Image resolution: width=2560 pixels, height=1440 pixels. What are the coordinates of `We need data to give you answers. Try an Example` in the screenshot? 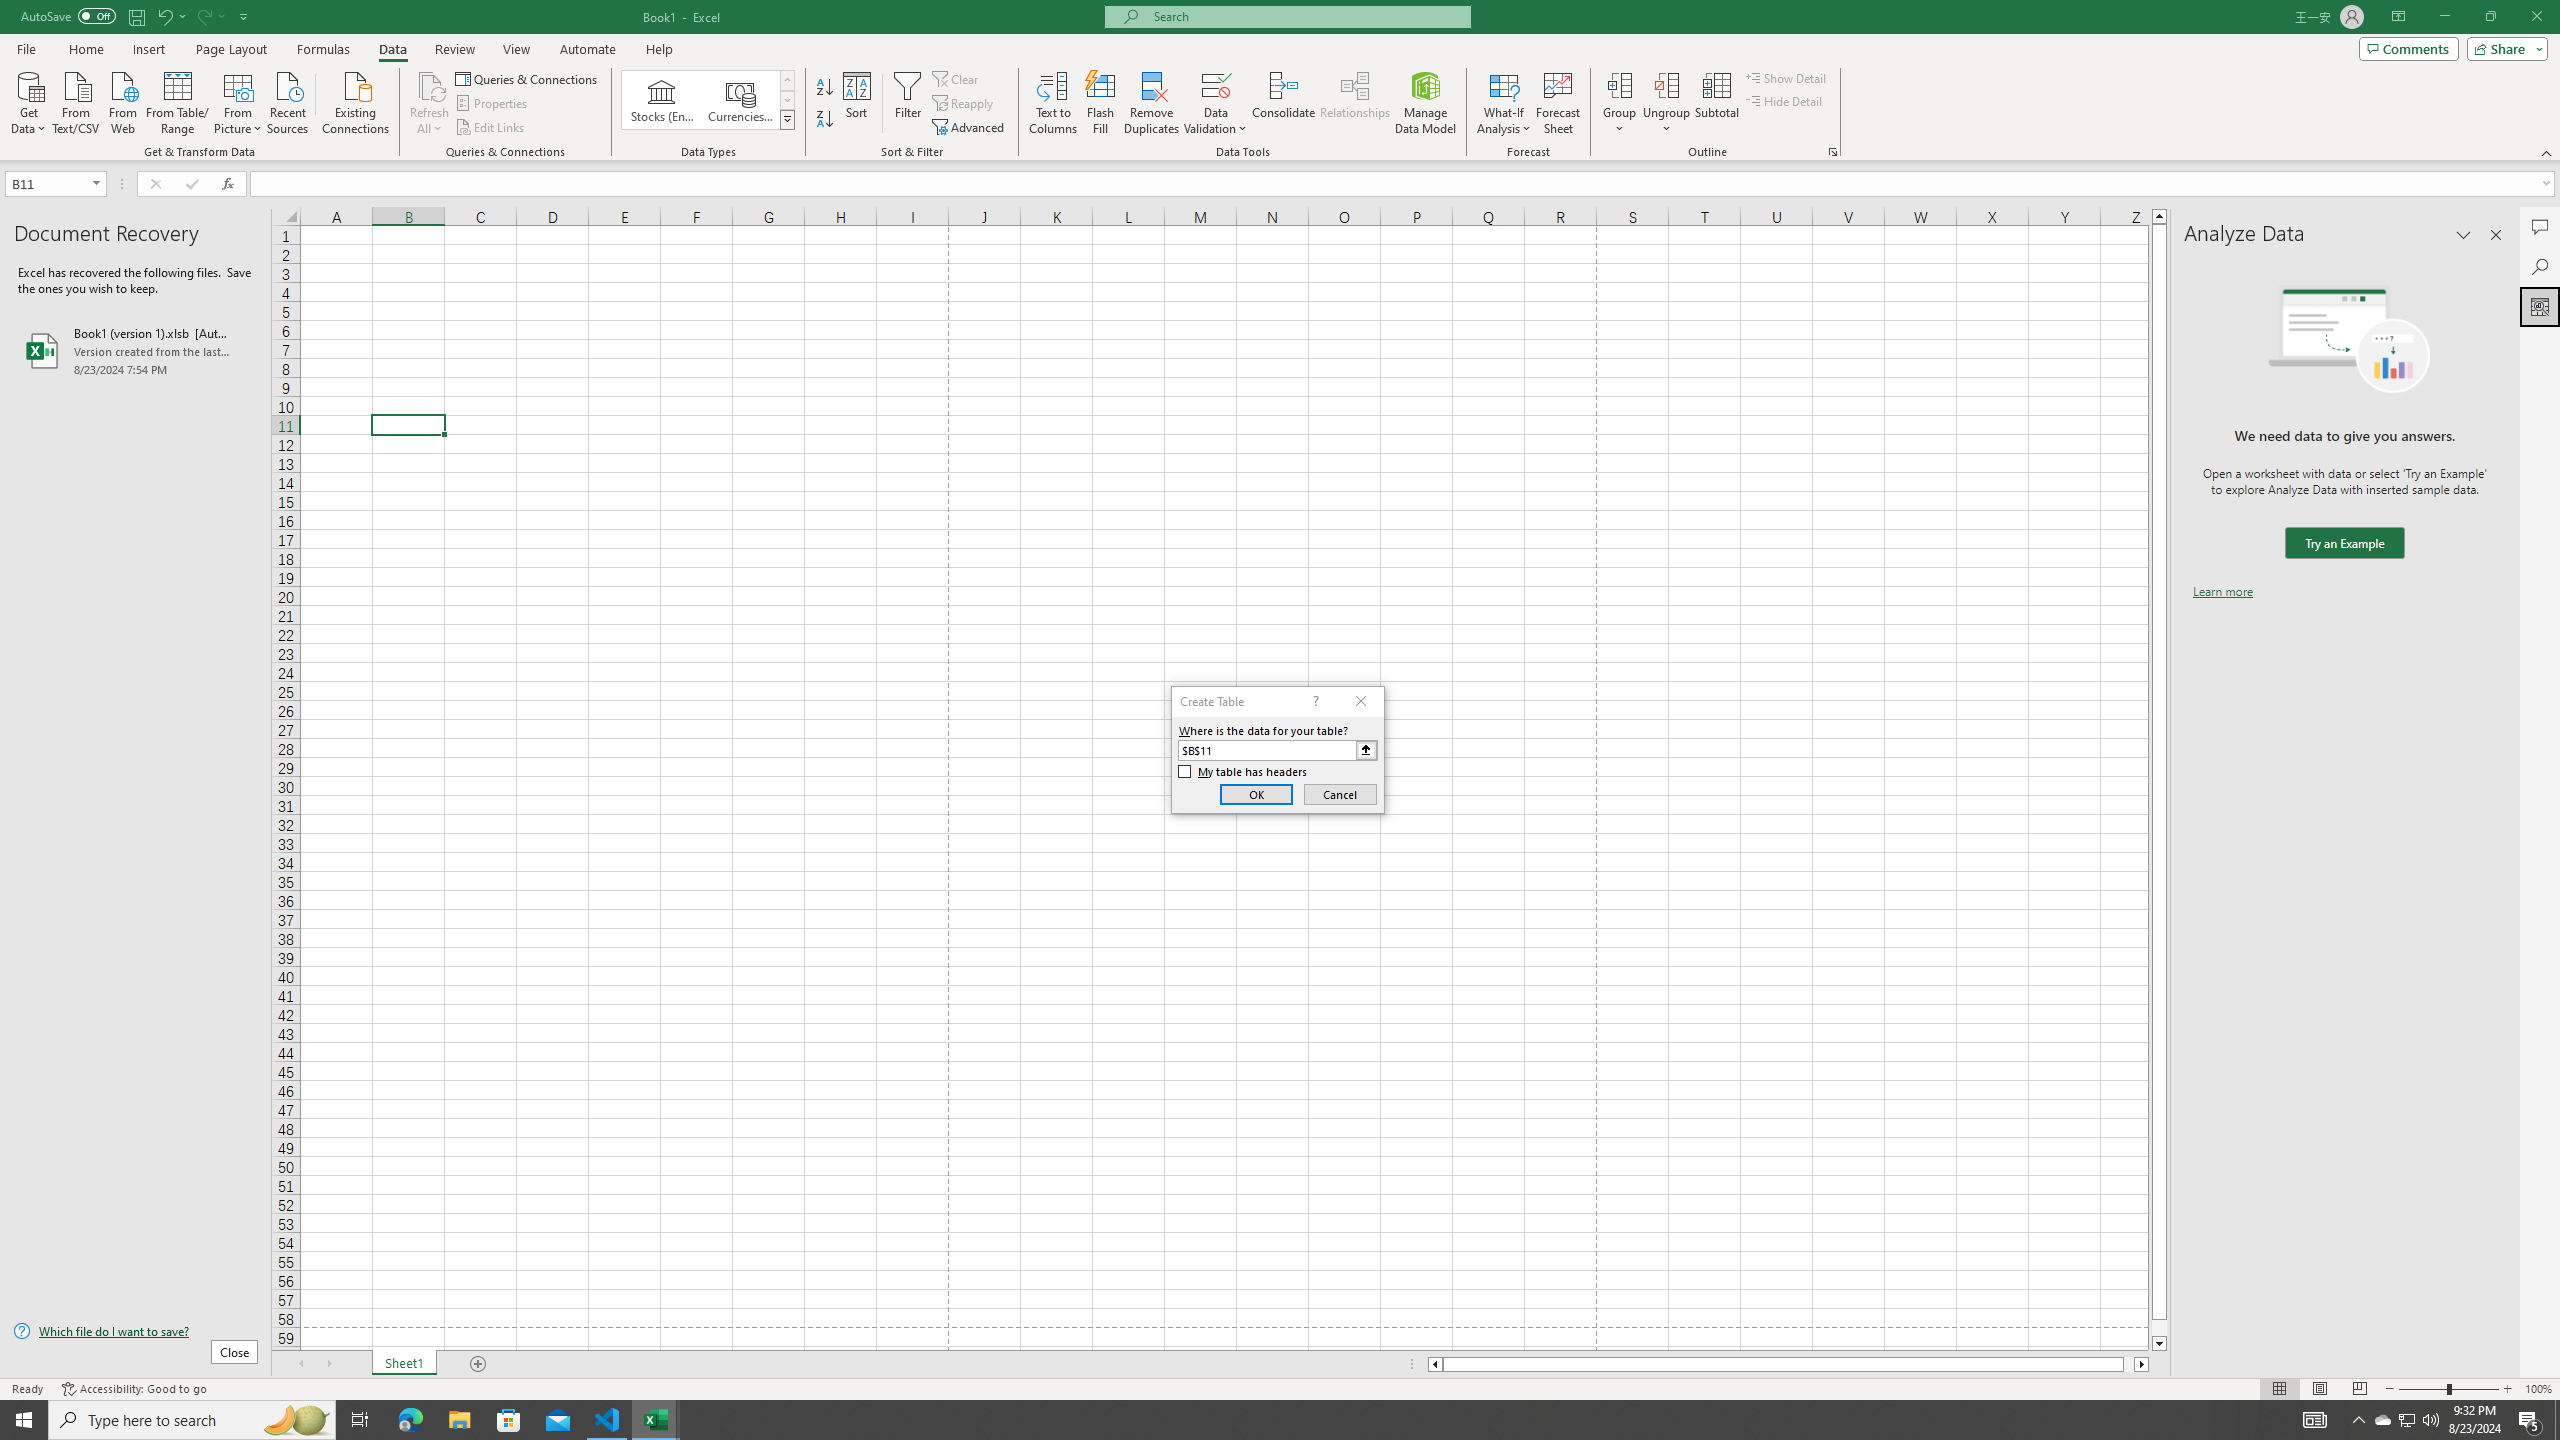 It's located at (2344, 544).